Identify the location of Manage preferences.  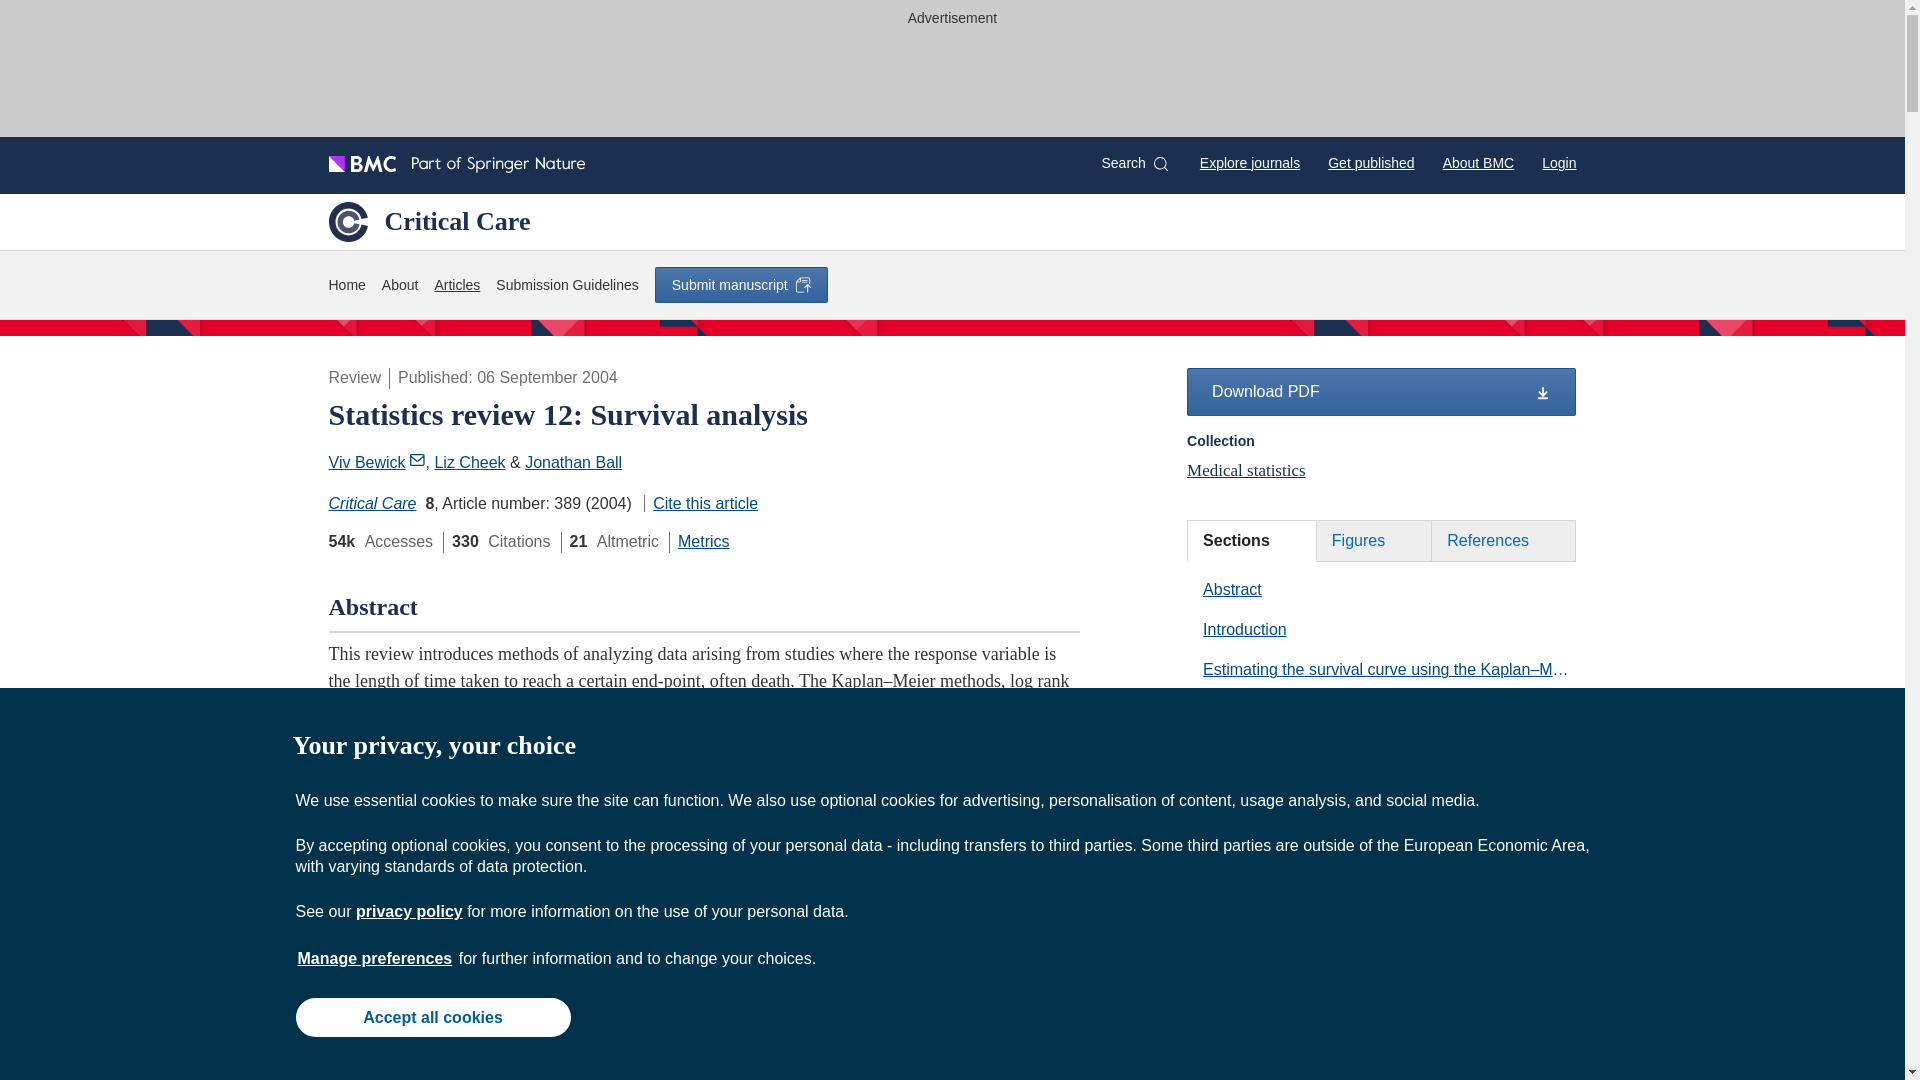
(375, 958).